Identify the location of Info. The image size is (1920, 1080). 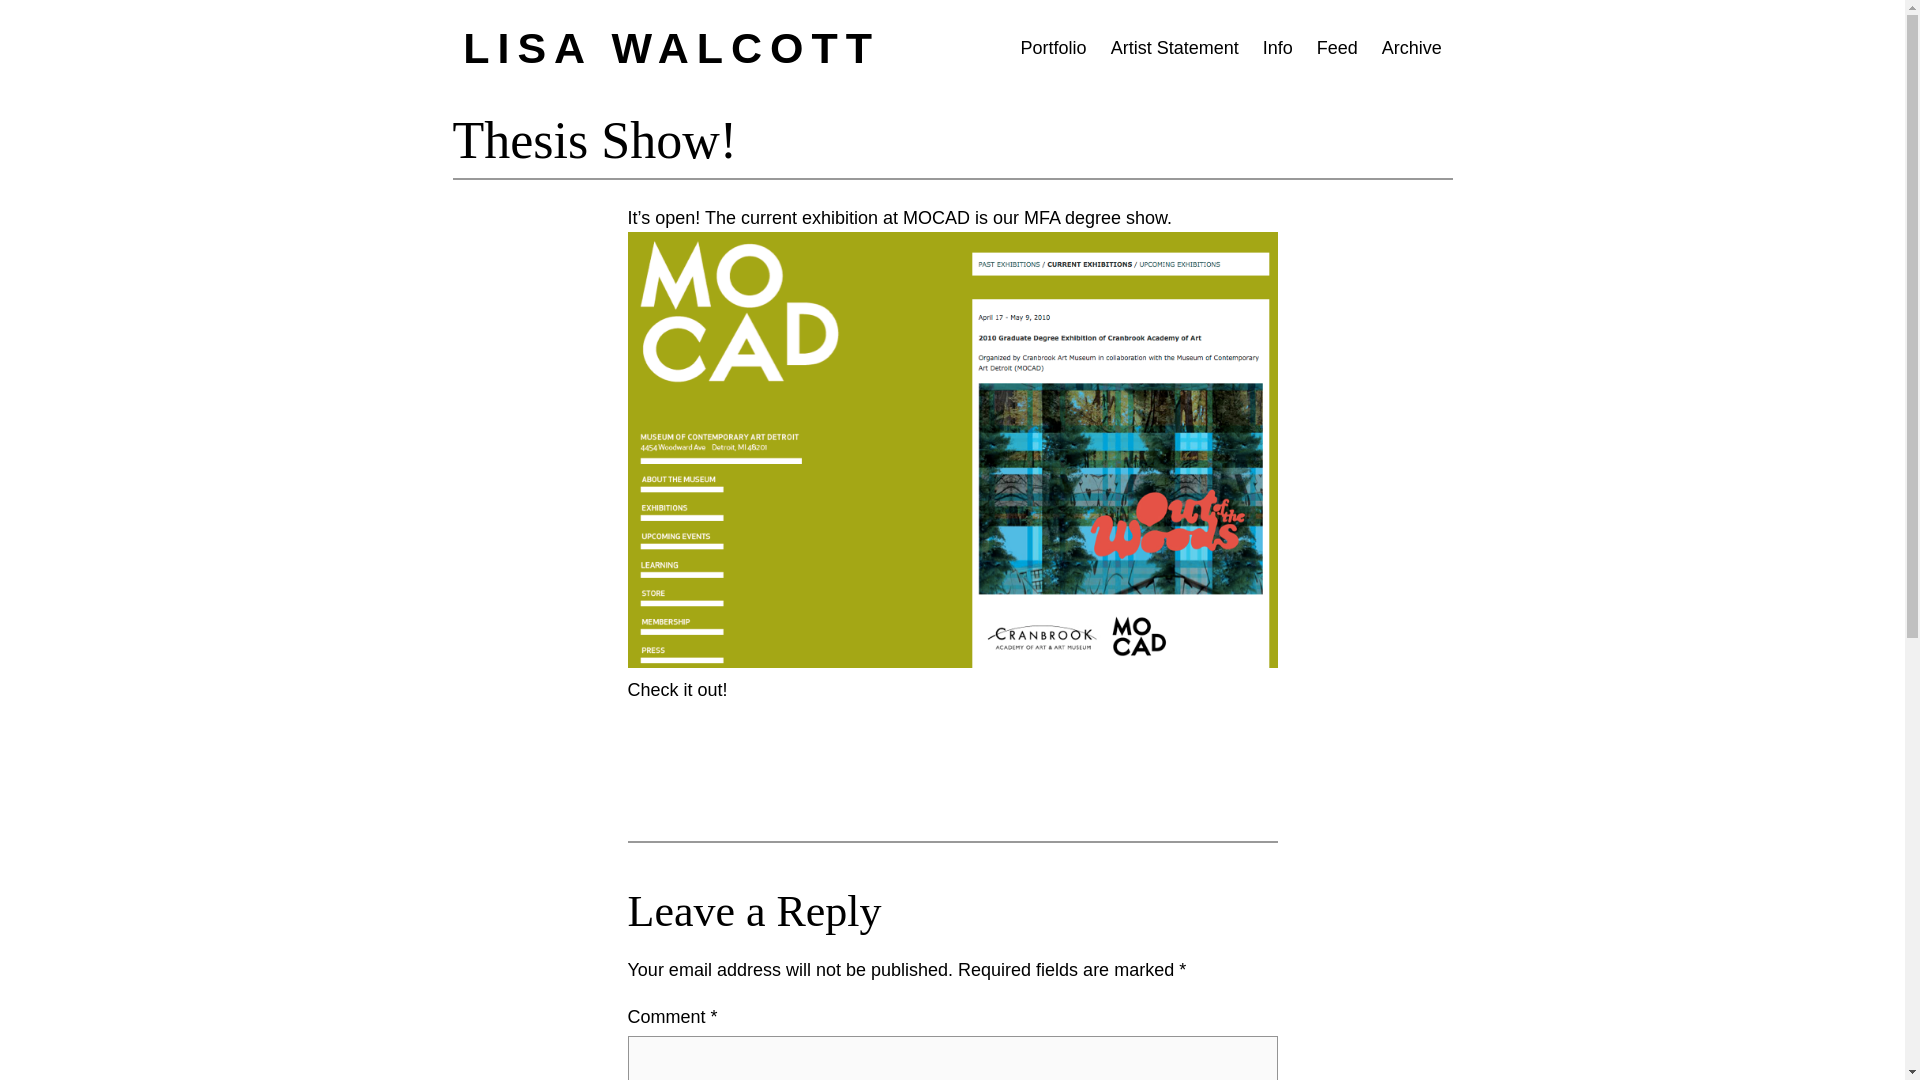
(1278, 48).